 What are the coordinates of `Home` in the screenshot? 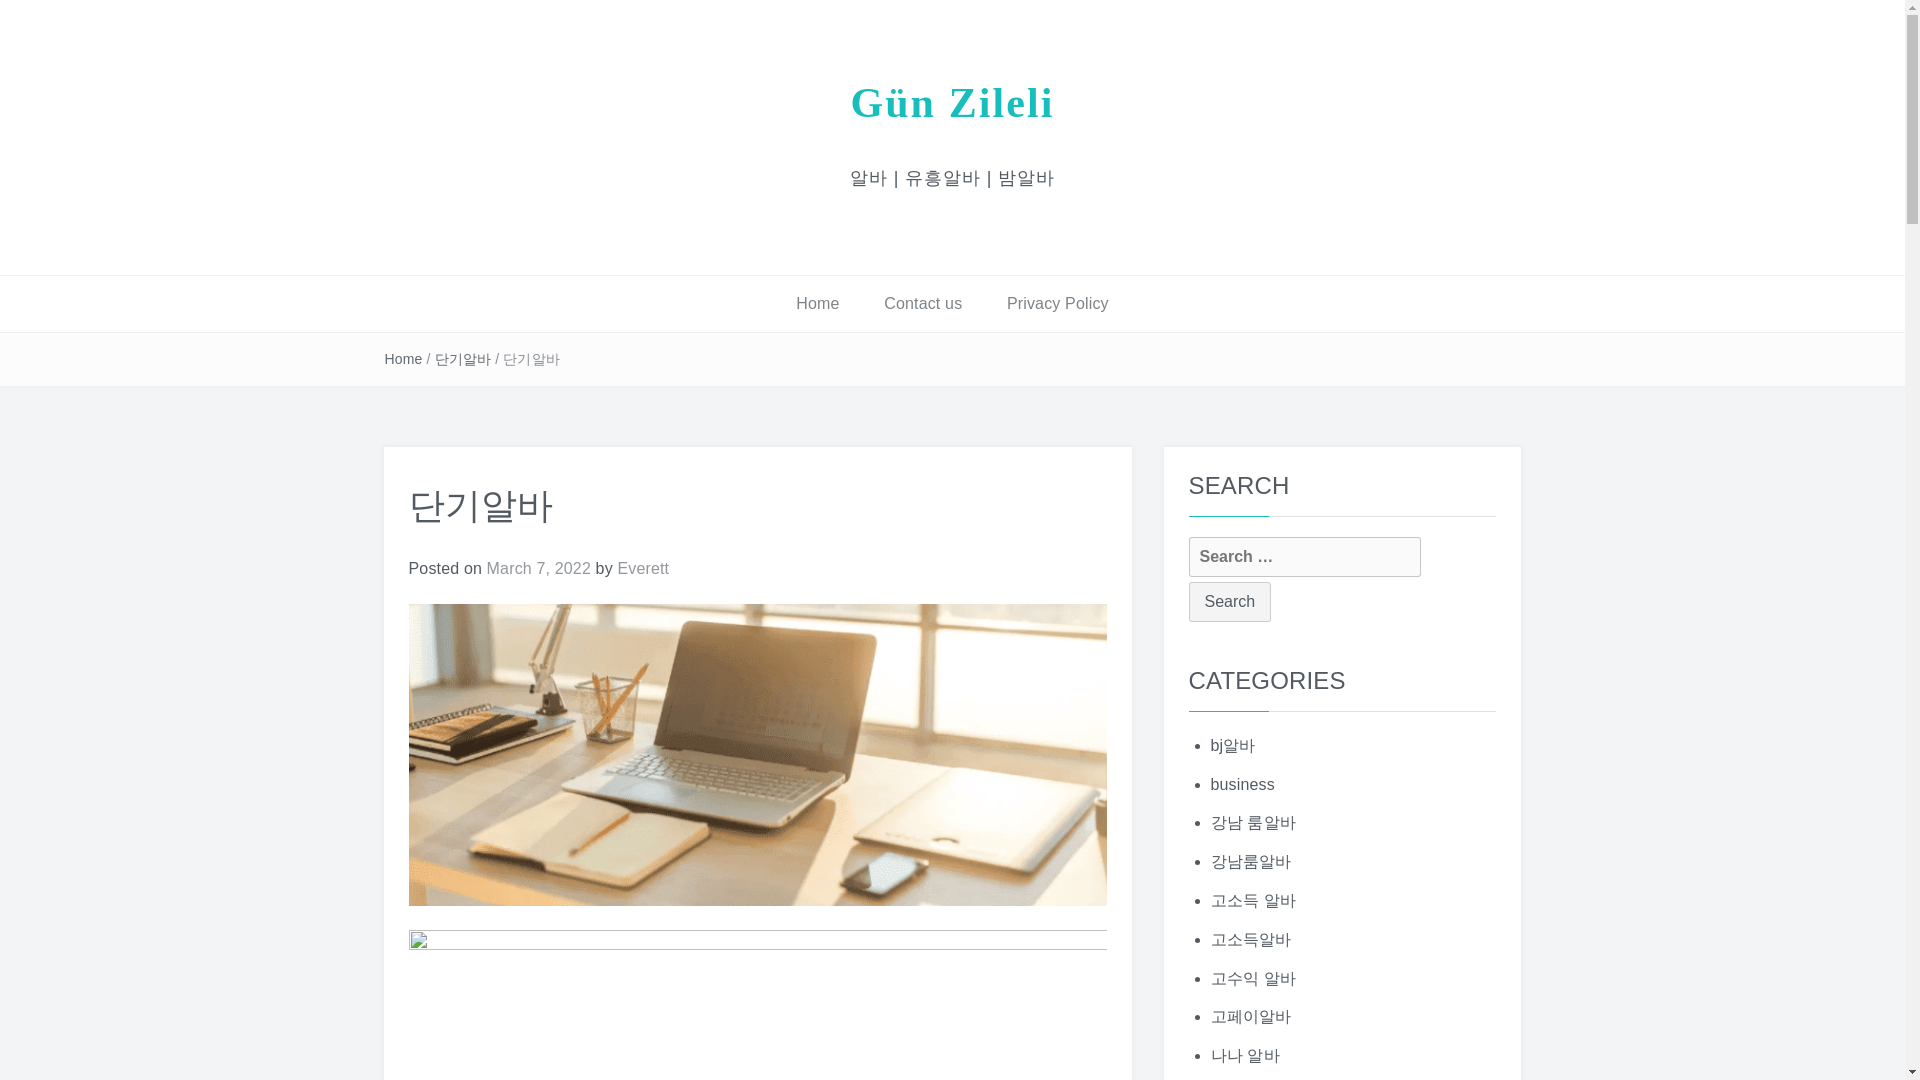 It's located at (403, 359).